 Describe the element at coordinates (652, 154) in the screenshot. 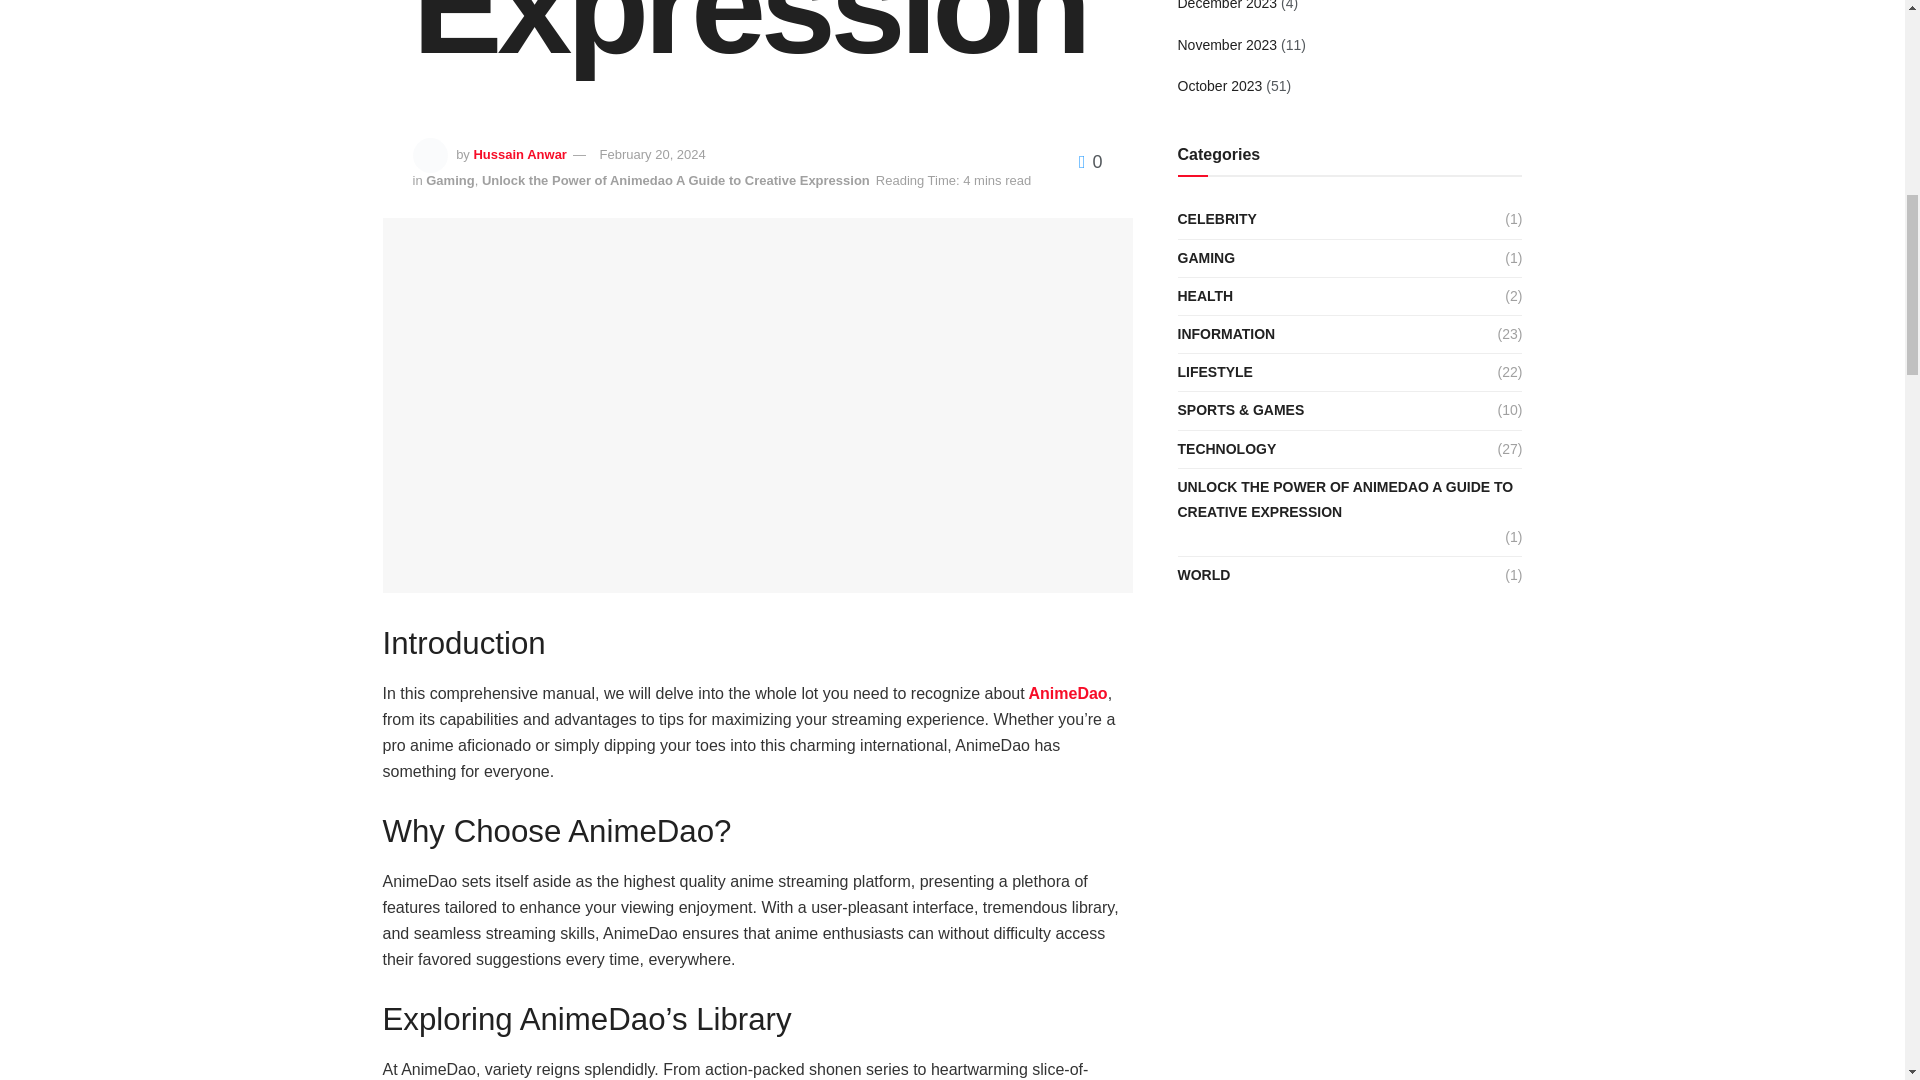

I see `February 20, 2024` at that location.